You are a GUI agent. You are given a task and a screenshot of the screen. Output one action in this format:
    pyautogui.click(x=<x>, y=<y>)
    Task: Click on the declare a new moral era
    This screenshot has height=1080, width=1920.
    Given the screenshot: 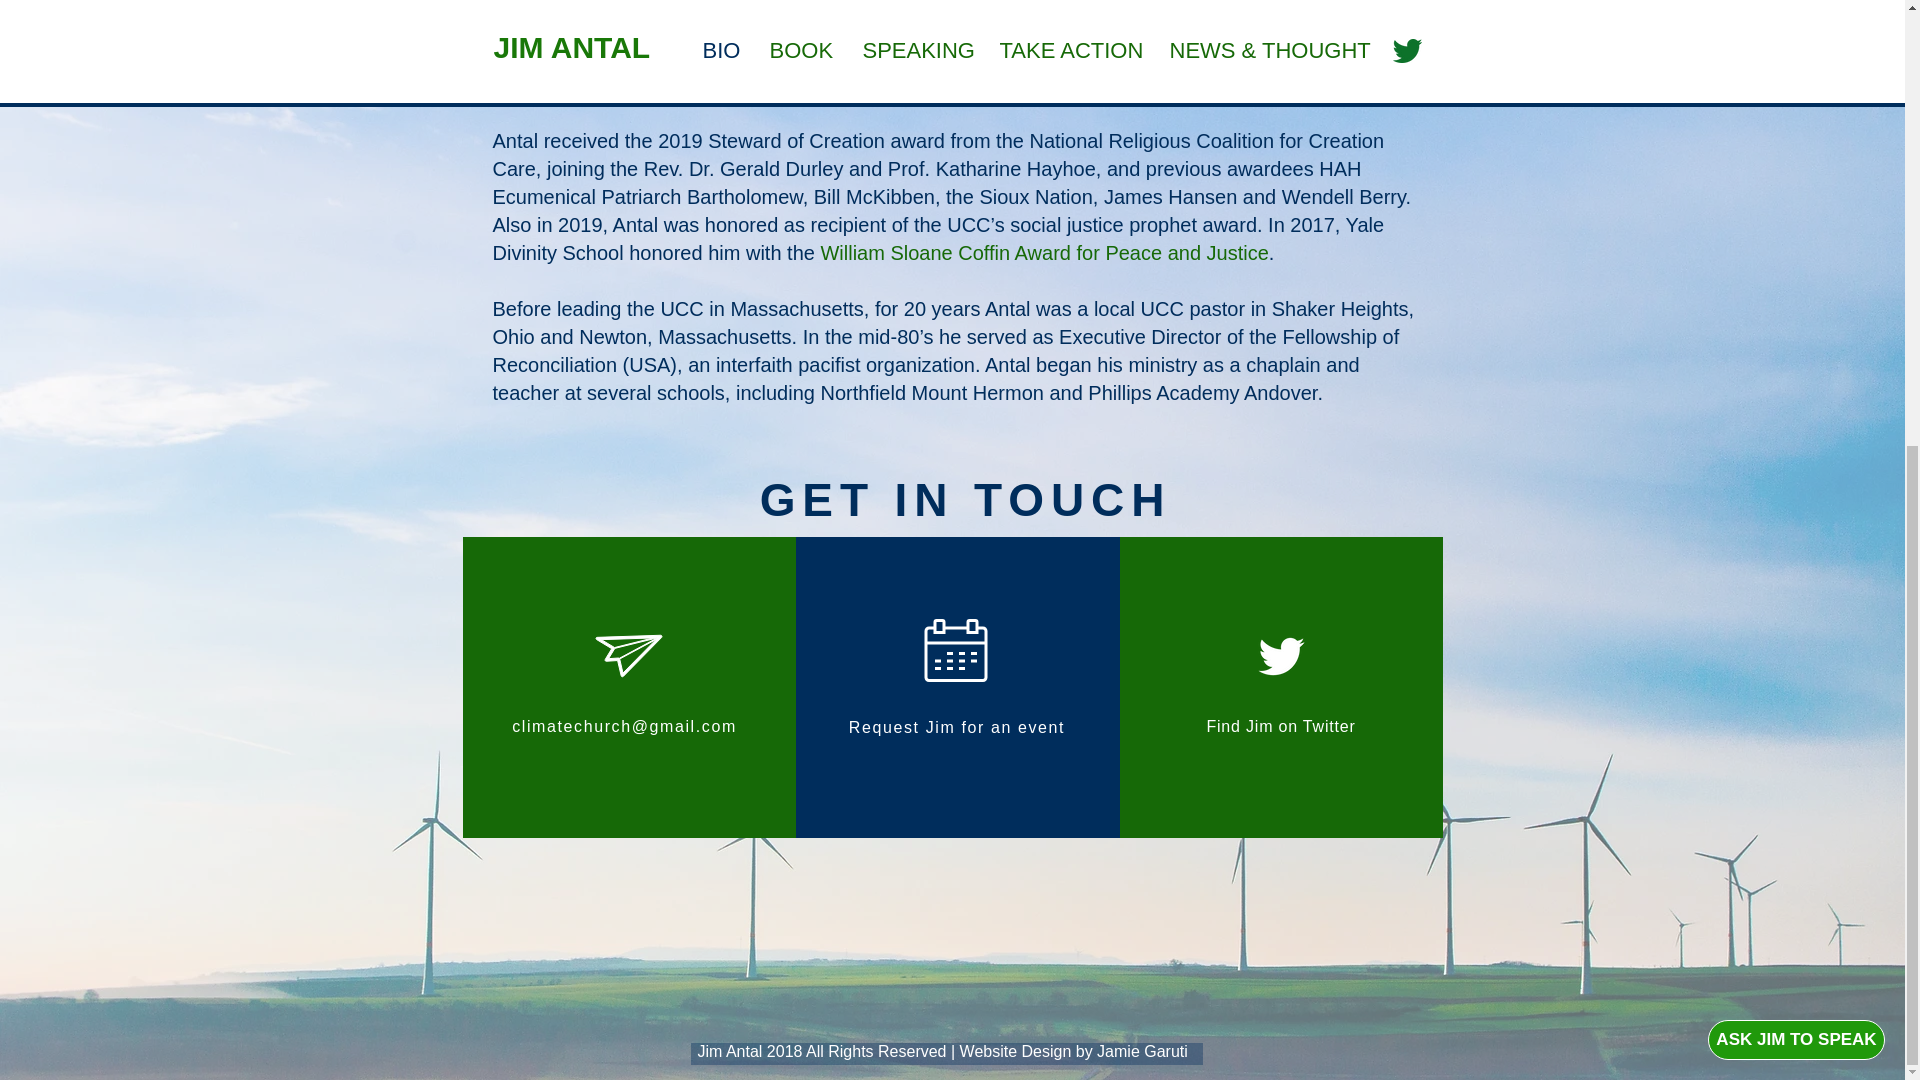 What is the action you would take?
    pyautogui.click(x=786, y=28)
    